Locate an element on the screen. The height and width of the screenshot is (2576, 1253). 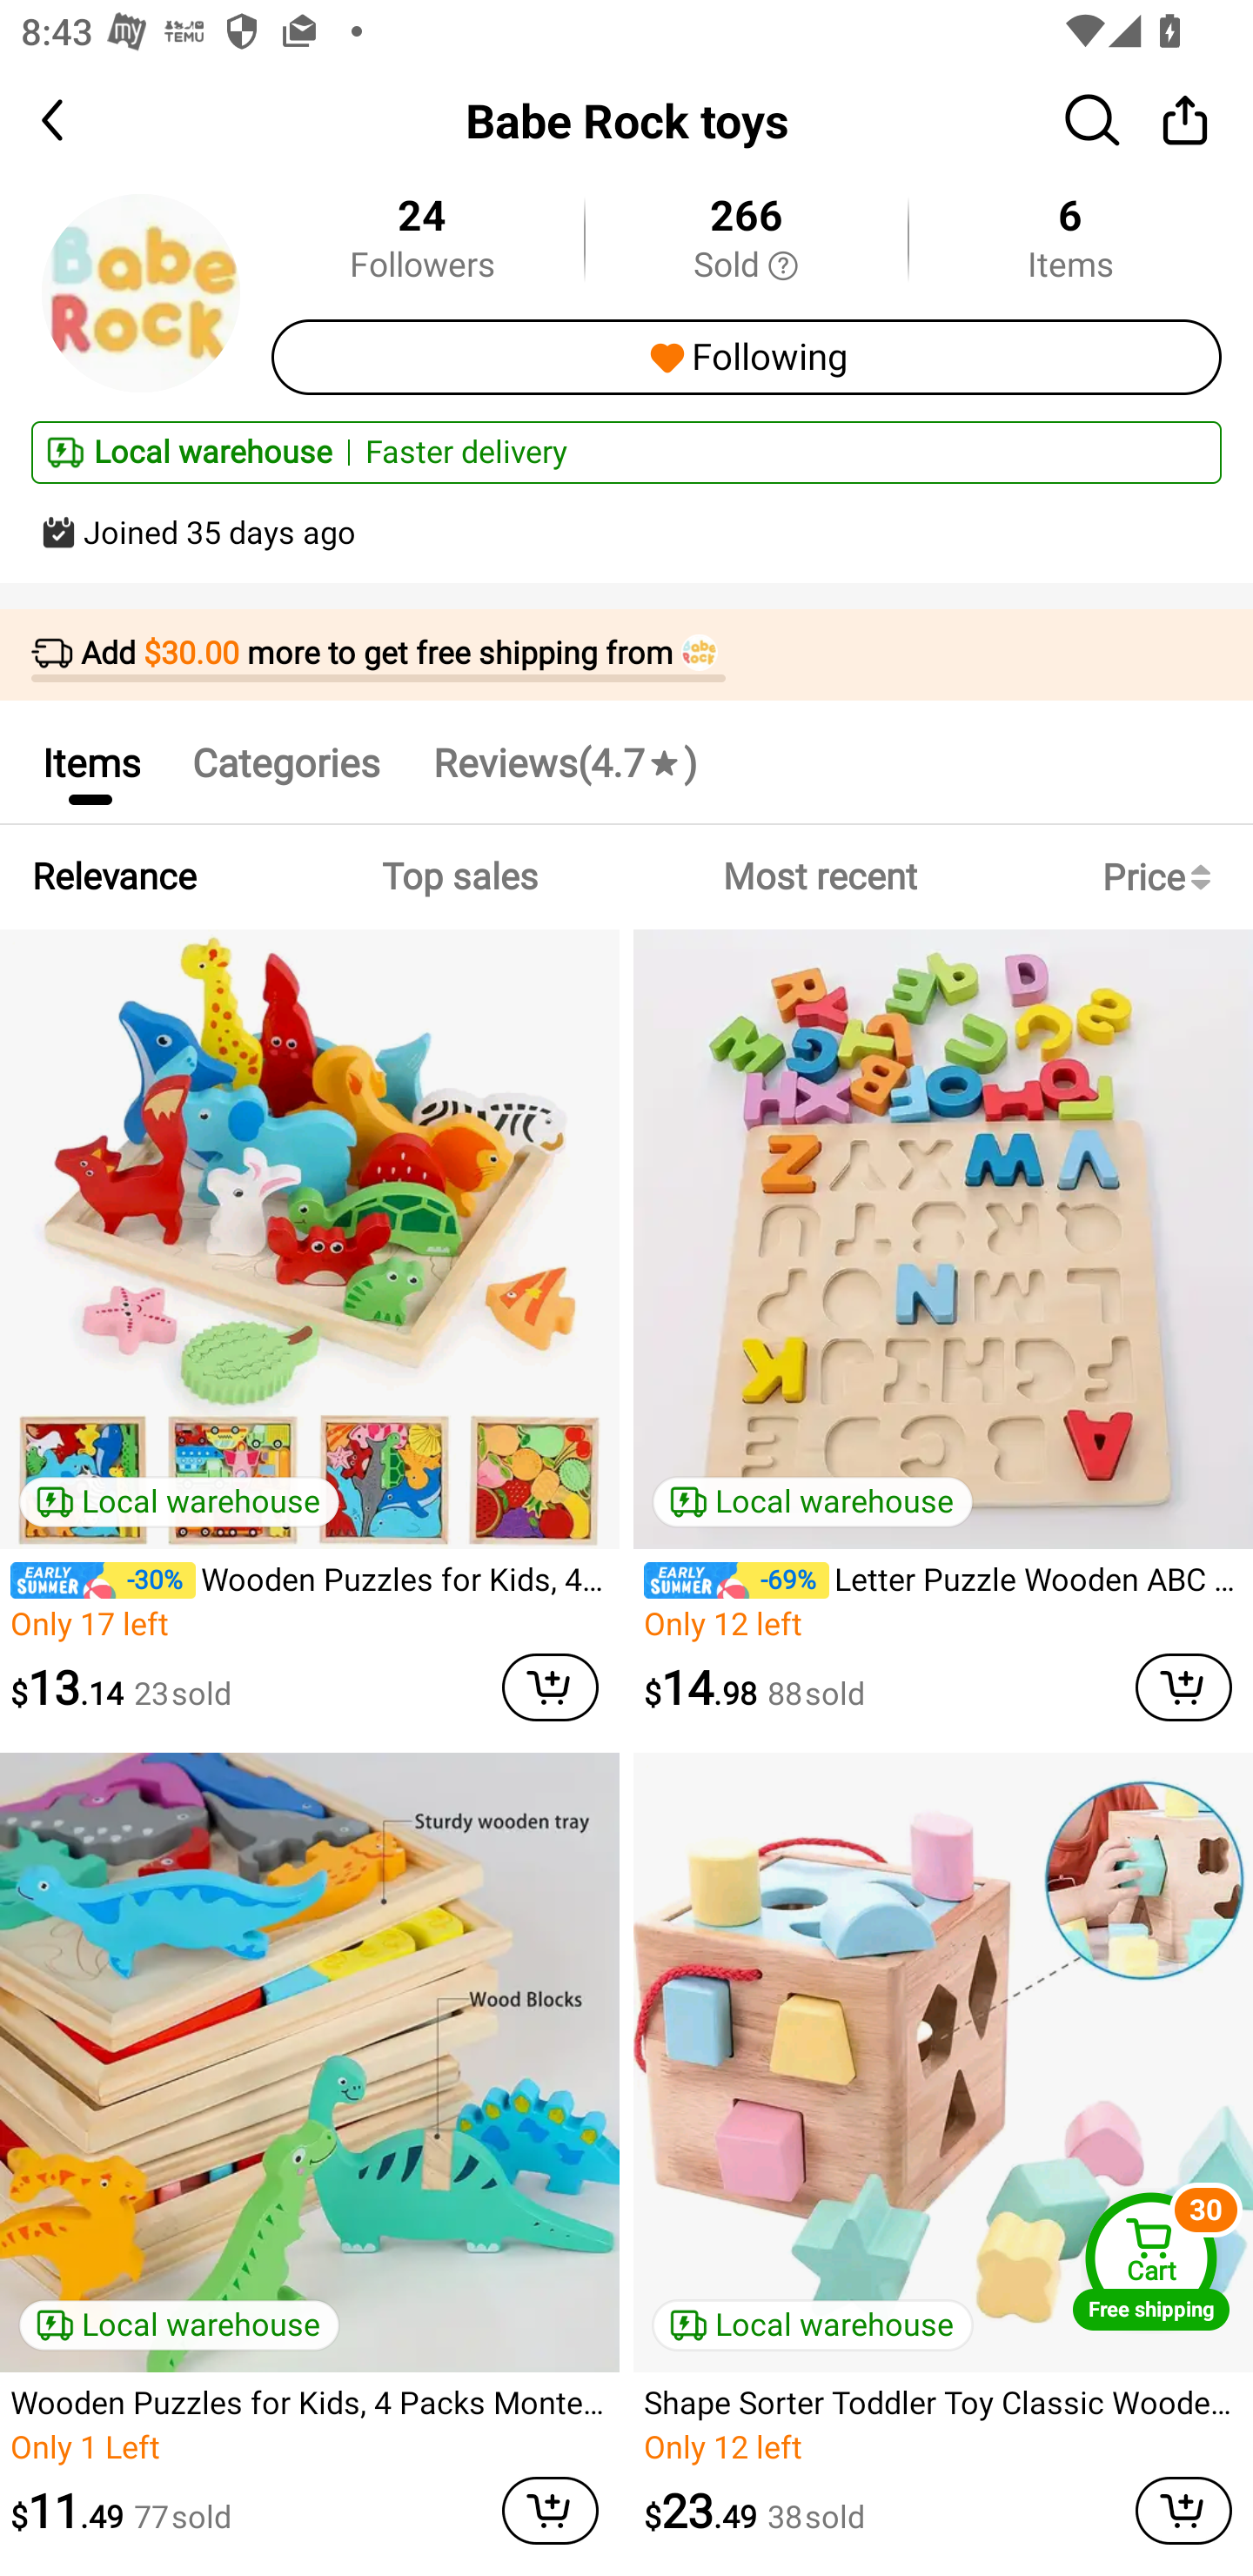
Categories is located at coordinates (285, 762).